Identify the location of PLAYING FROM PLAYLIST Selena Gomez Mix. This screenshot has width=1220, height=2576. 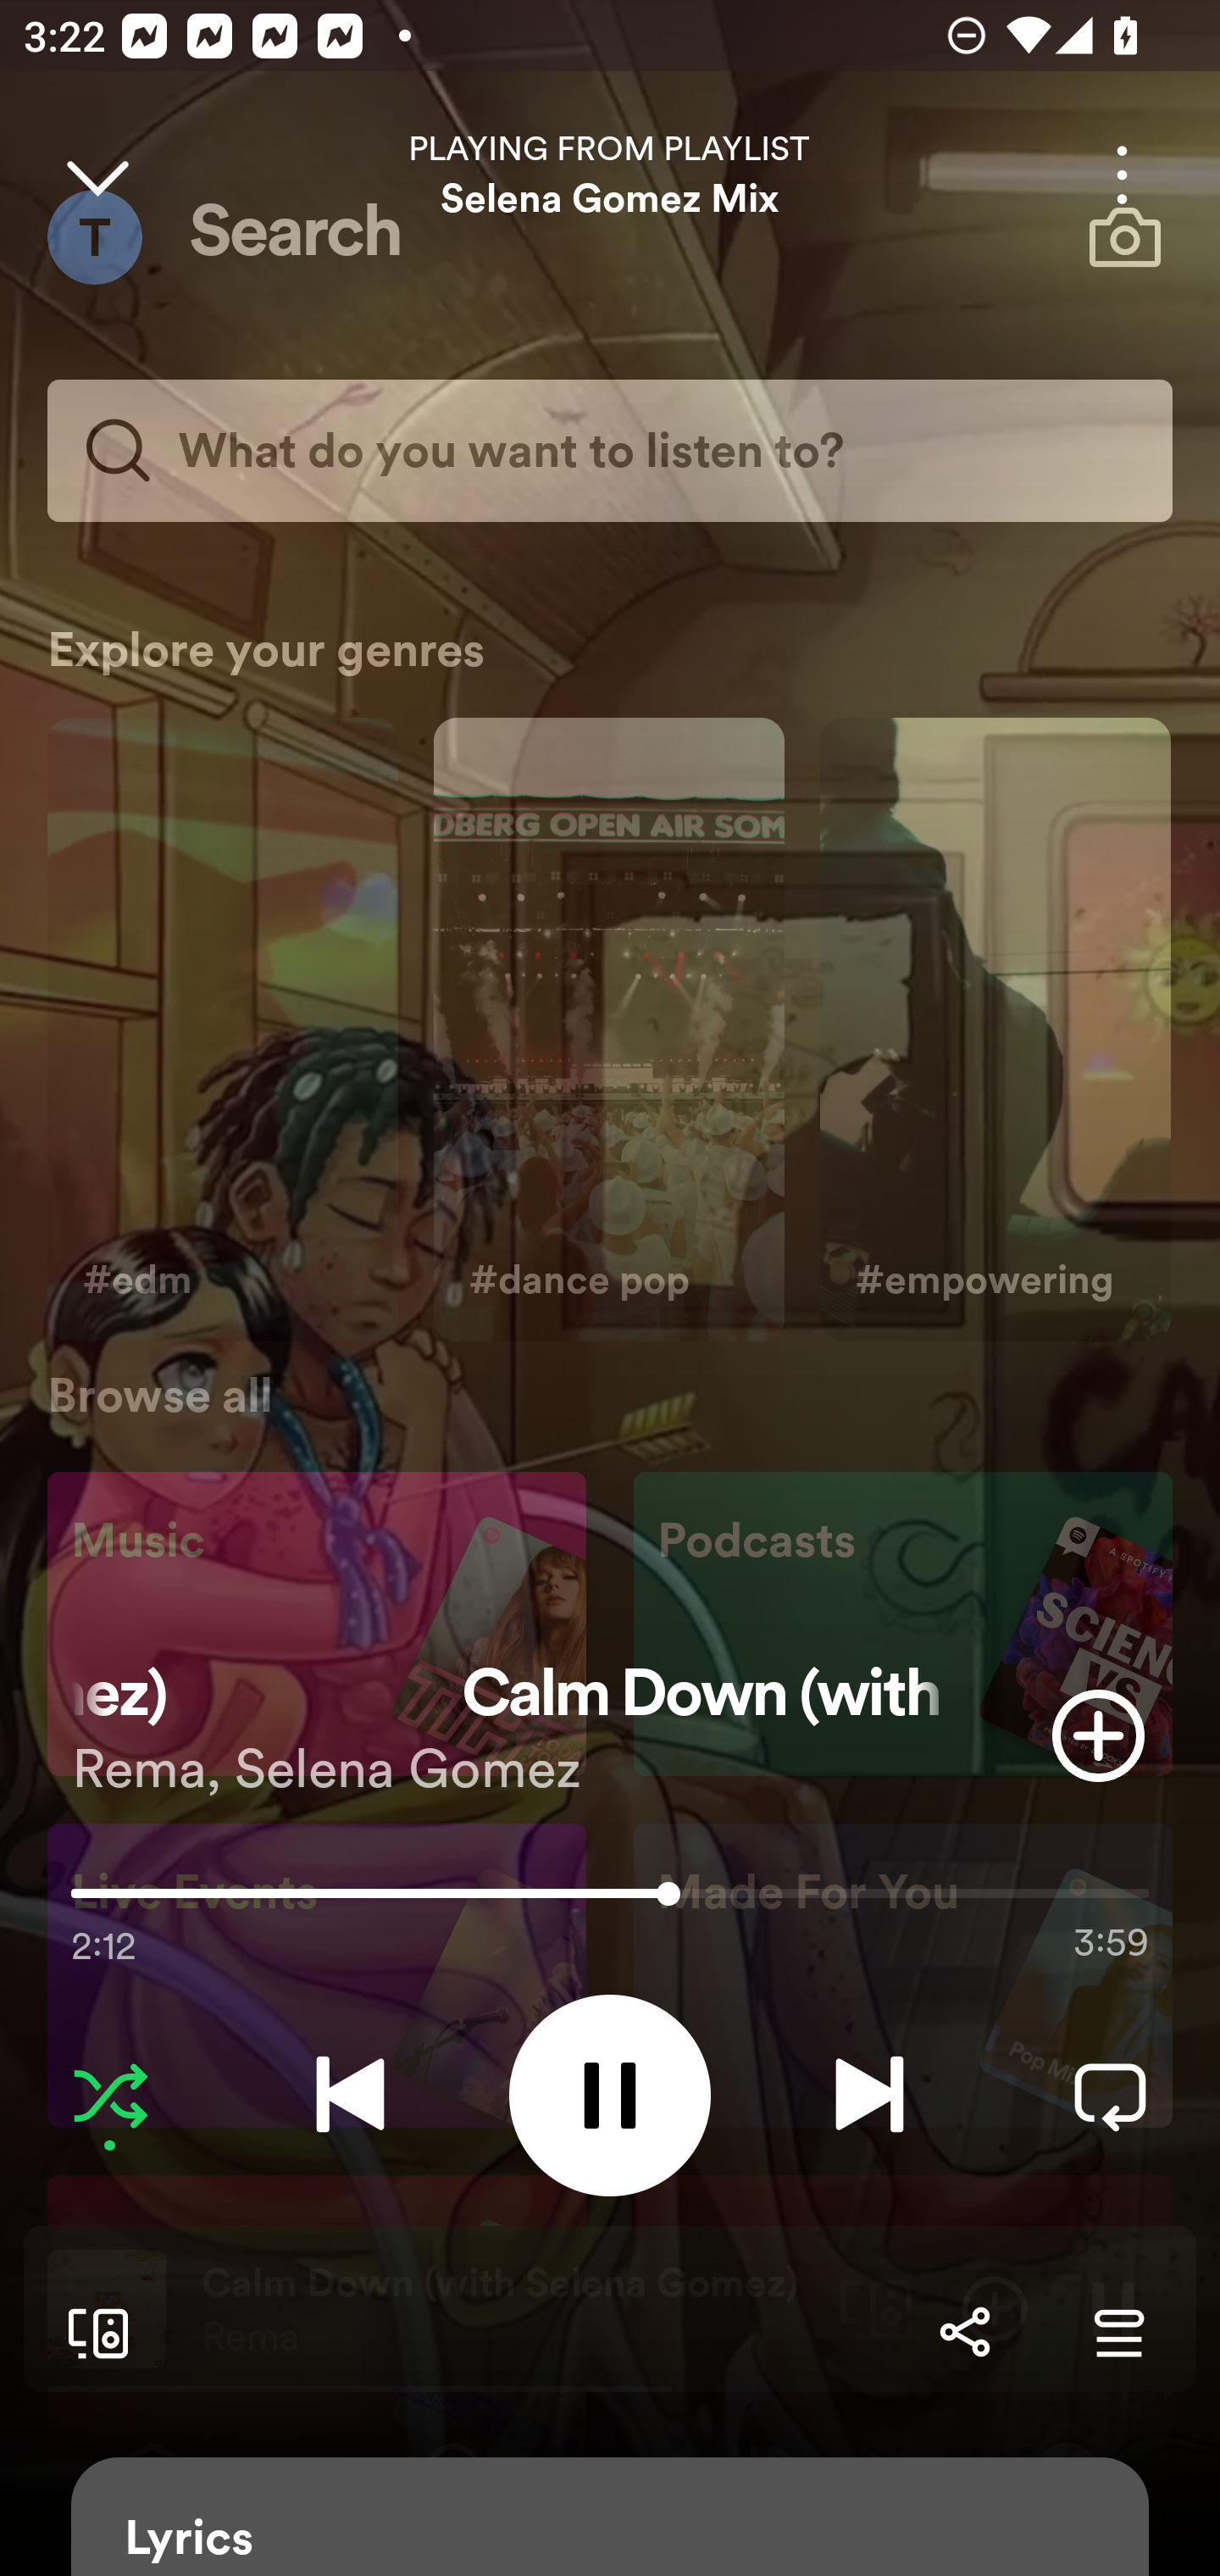
(610, 175).